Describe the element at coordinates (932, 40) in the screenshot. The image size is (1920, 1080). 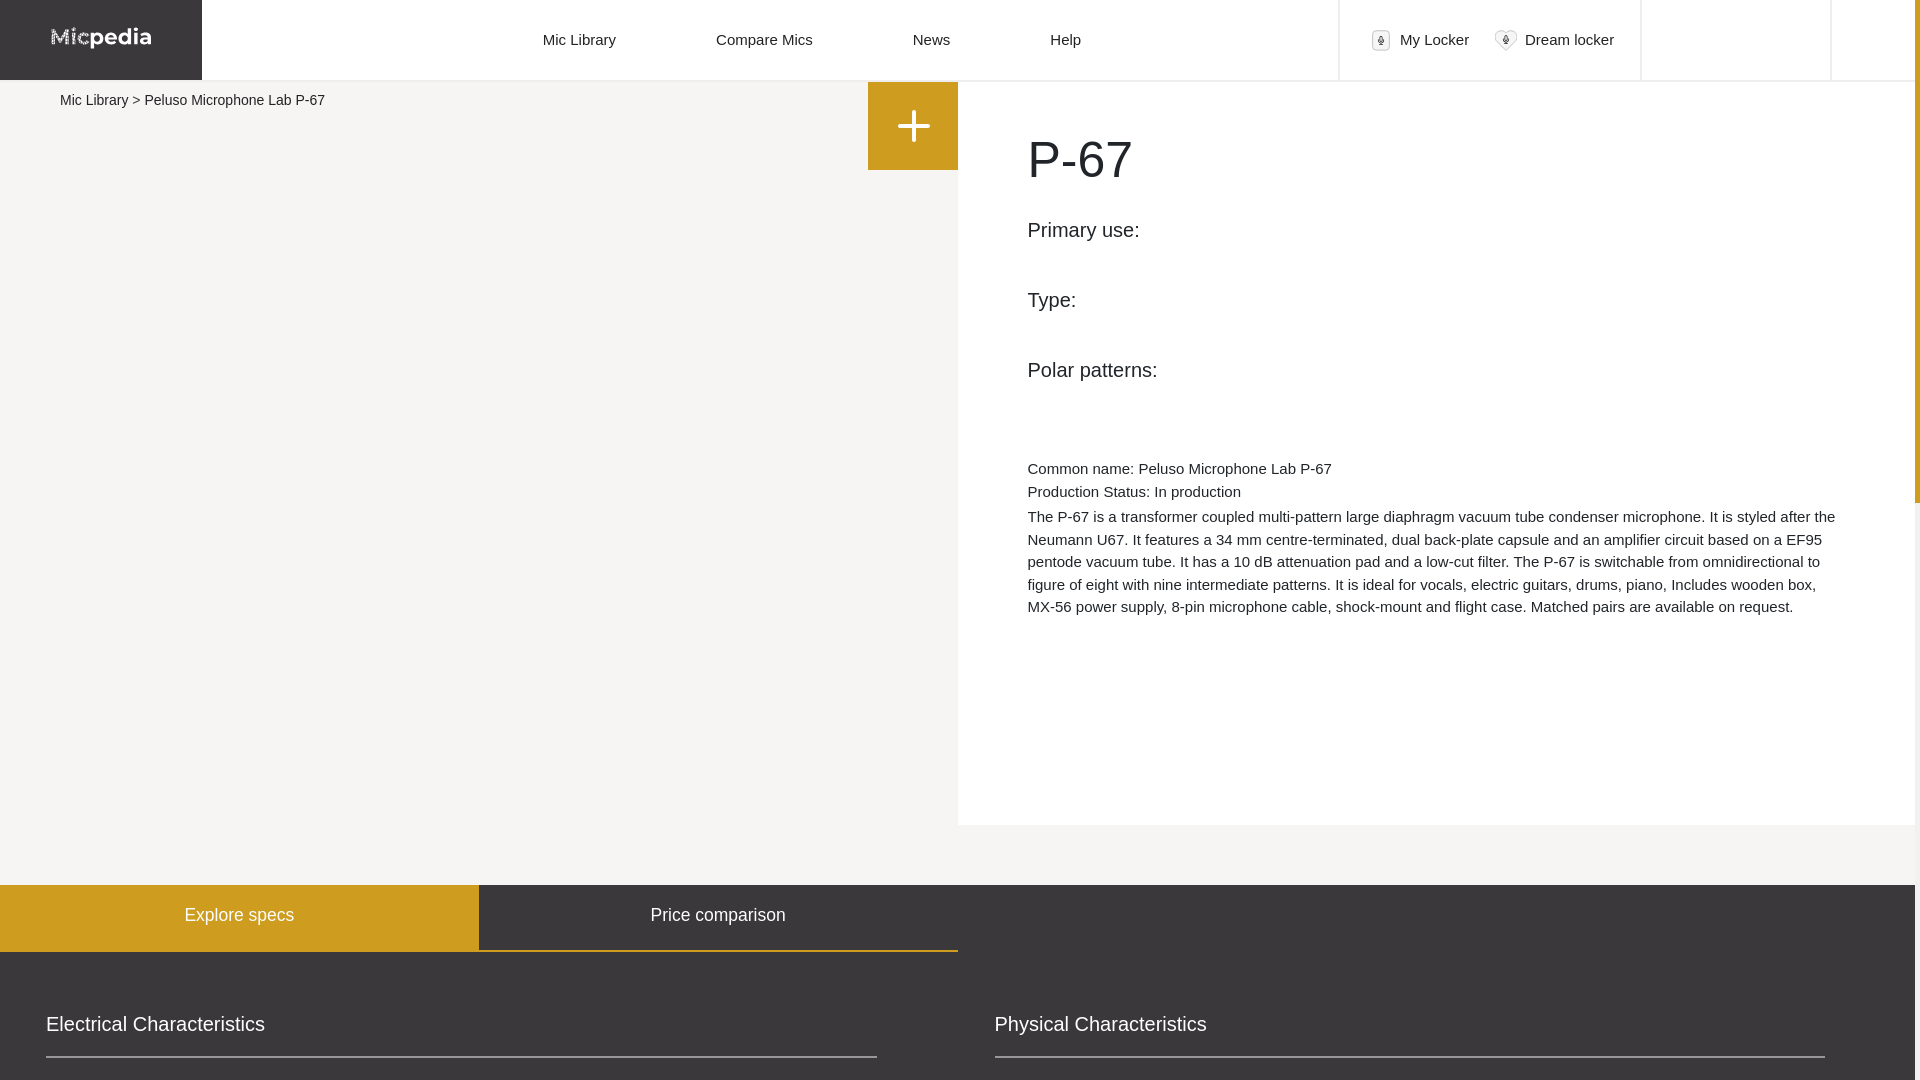
I see `News` at that location.